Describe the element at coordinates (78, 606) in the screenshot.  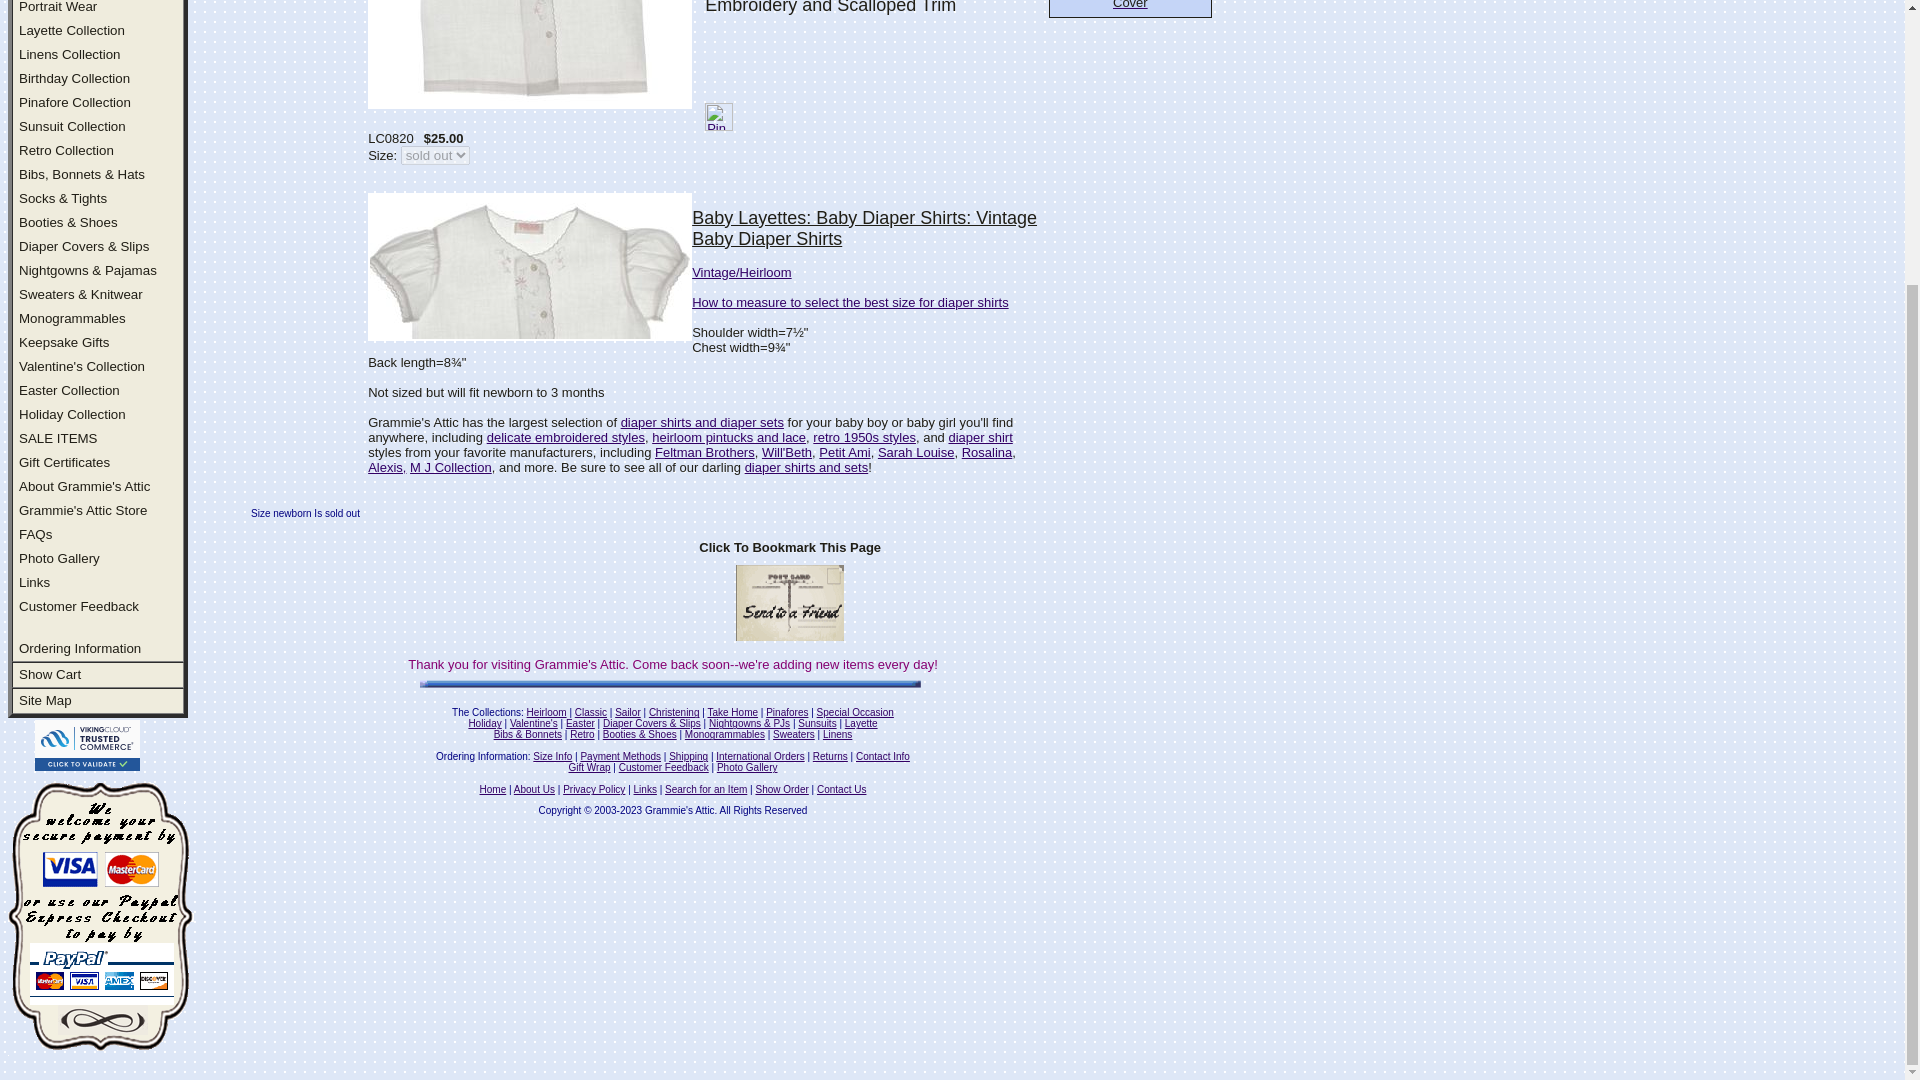
I see `Customer Feedback` at that location.